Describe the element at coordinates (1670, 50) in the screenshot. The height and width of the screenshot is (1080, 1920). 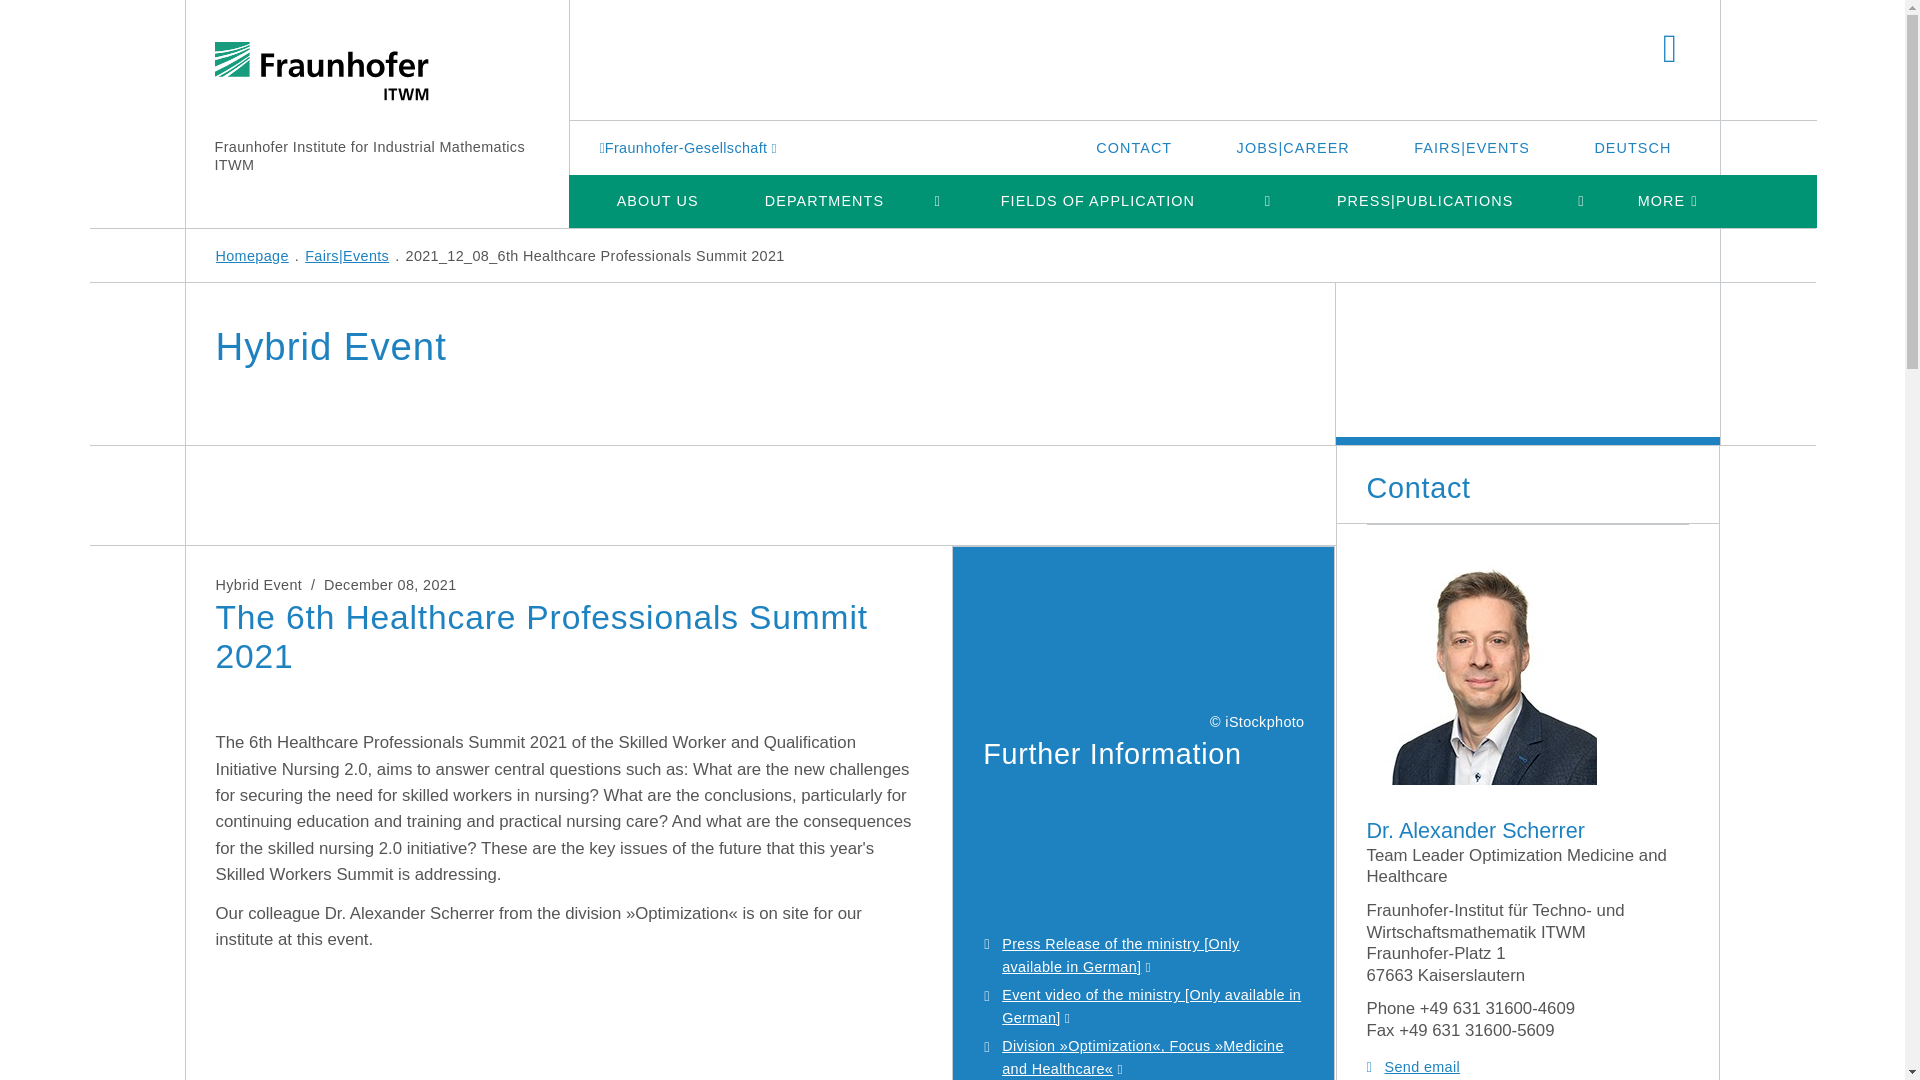
I see `SEARCH` at that location.